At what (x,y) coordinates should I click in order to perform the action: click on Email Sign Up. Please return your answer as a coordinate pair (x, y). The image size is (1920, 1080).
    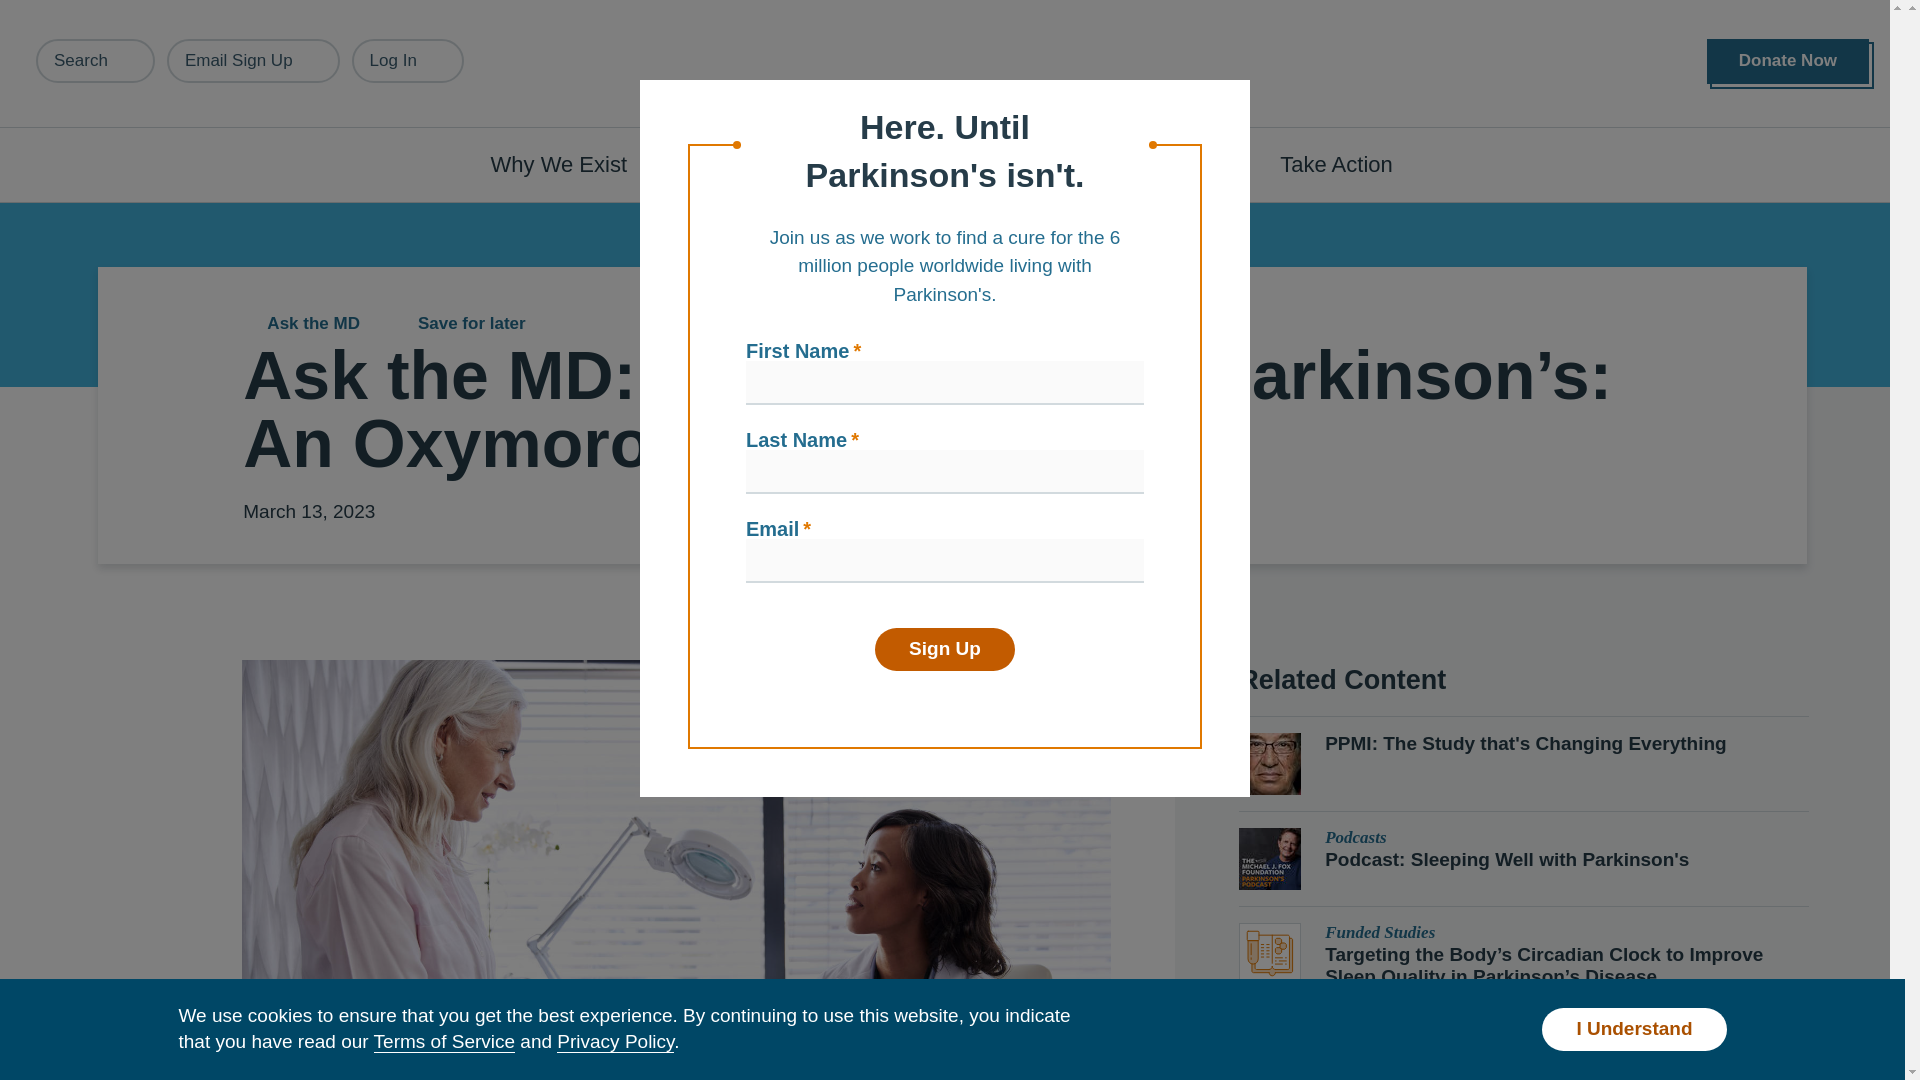
    Looking at the image, I should click on (253, 60).